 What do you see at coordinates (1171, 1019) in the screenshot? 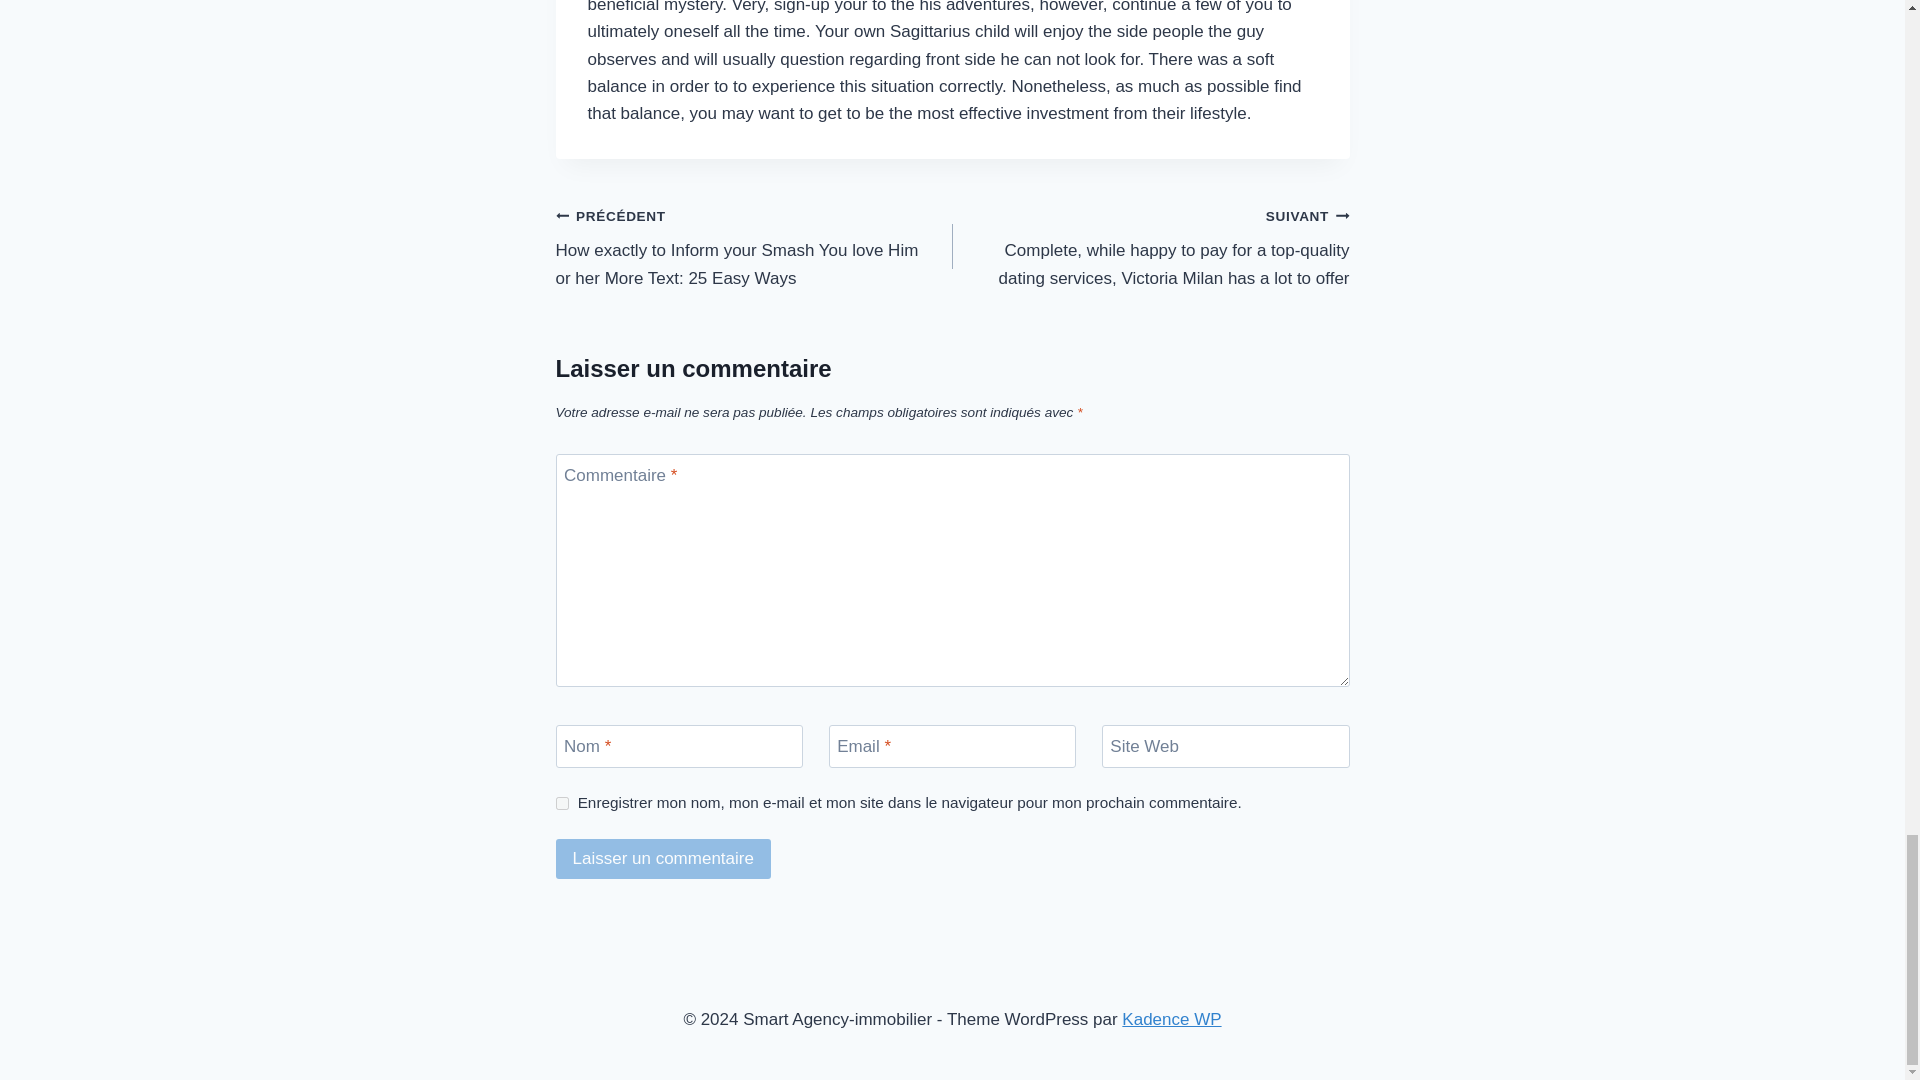
I see `Kadence WP` at bounding box center [1171, 1019].